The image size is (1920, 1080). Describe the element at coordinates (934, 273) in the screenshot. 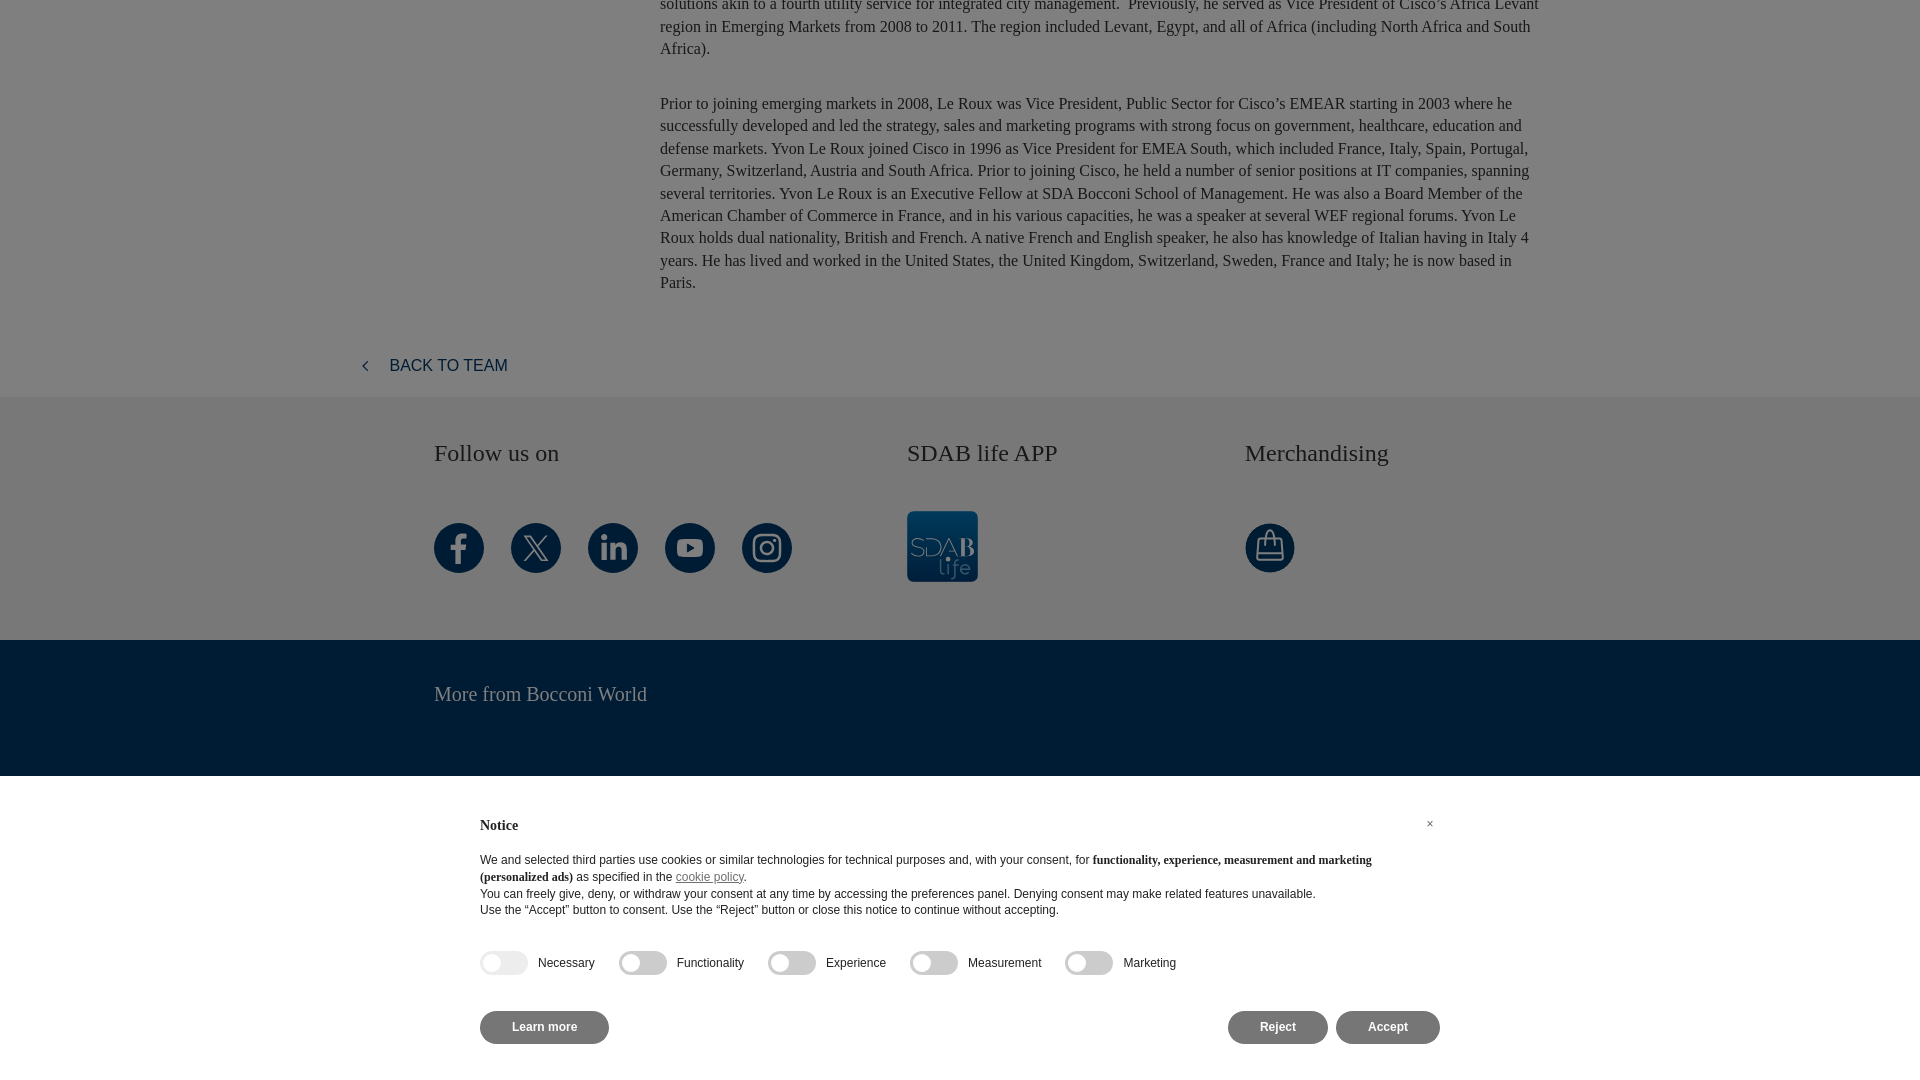

I see `false` at that location.